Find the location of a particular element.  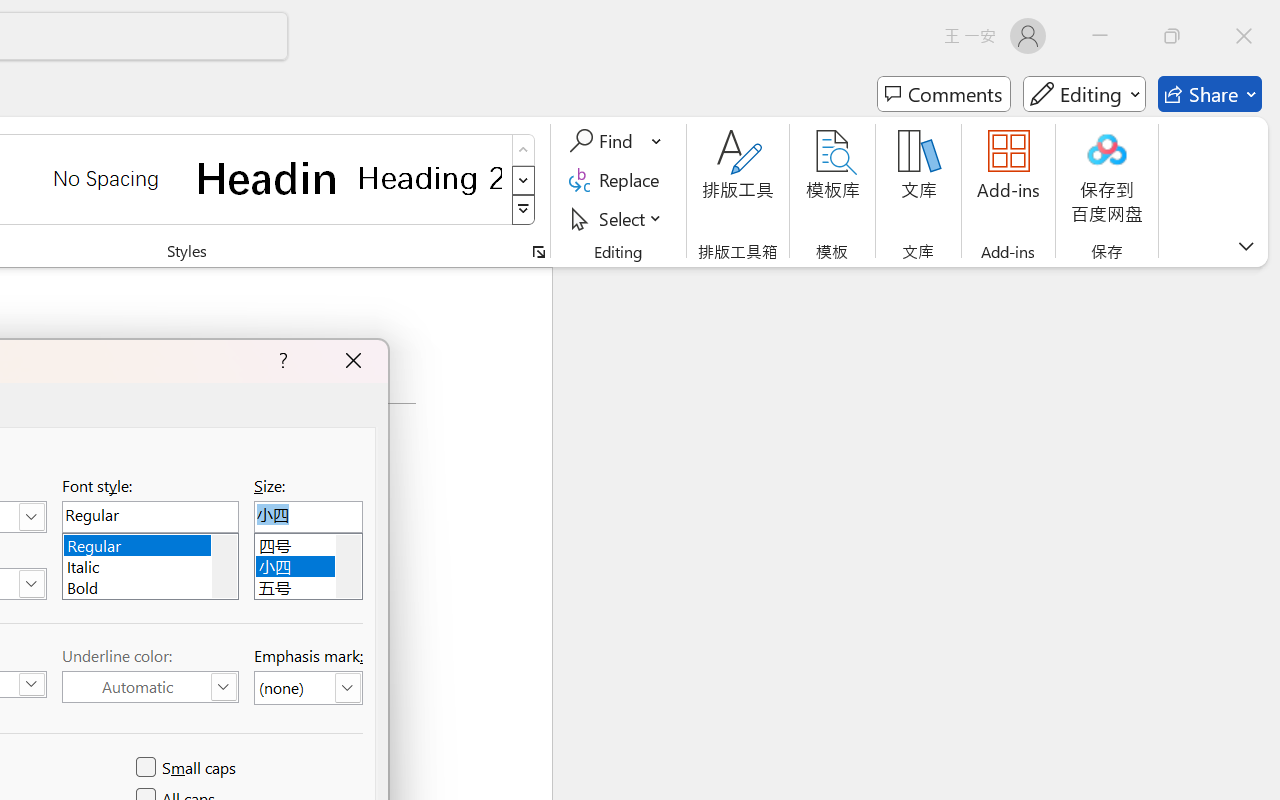

Row Down is located at coordinates (524, 180).